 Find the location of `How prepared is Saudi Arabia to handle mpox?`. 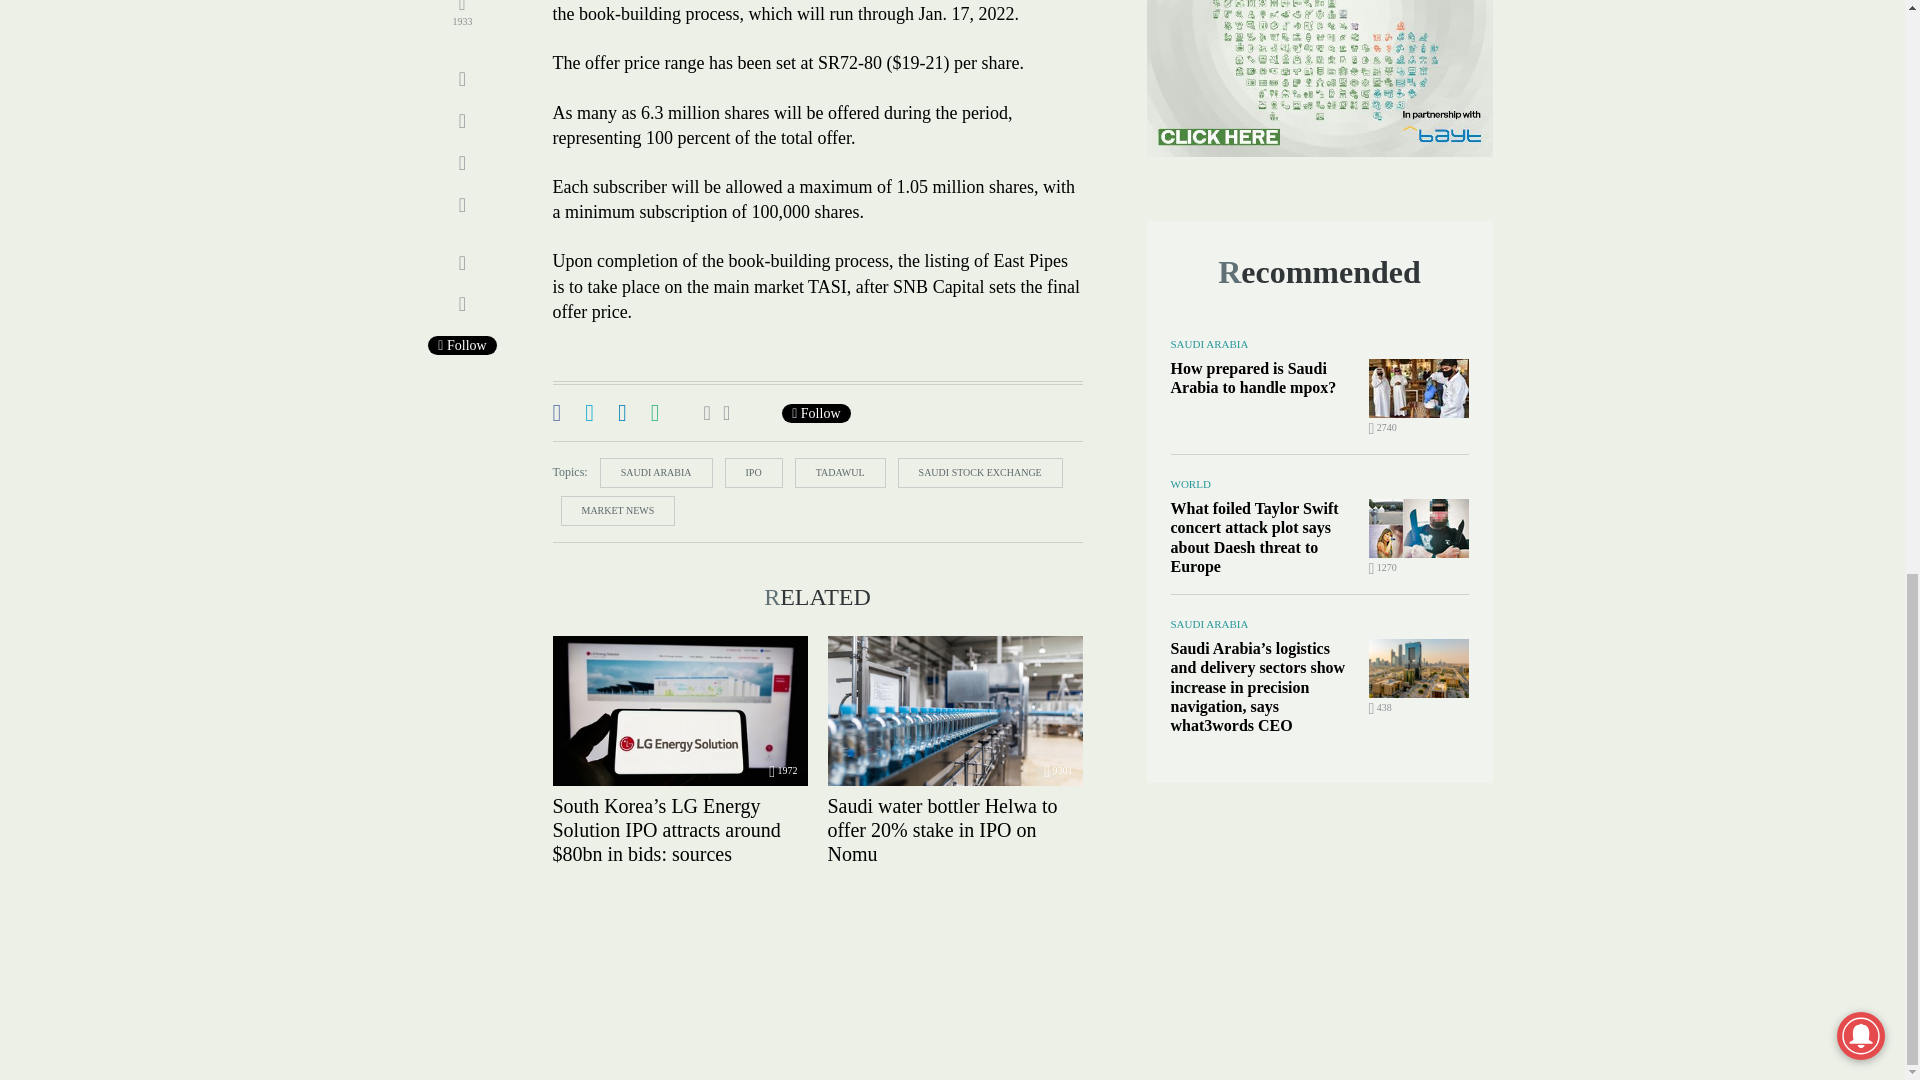

How prepared is Saudi Arabia to handle mpox? is located at coordinates (1418, 388).